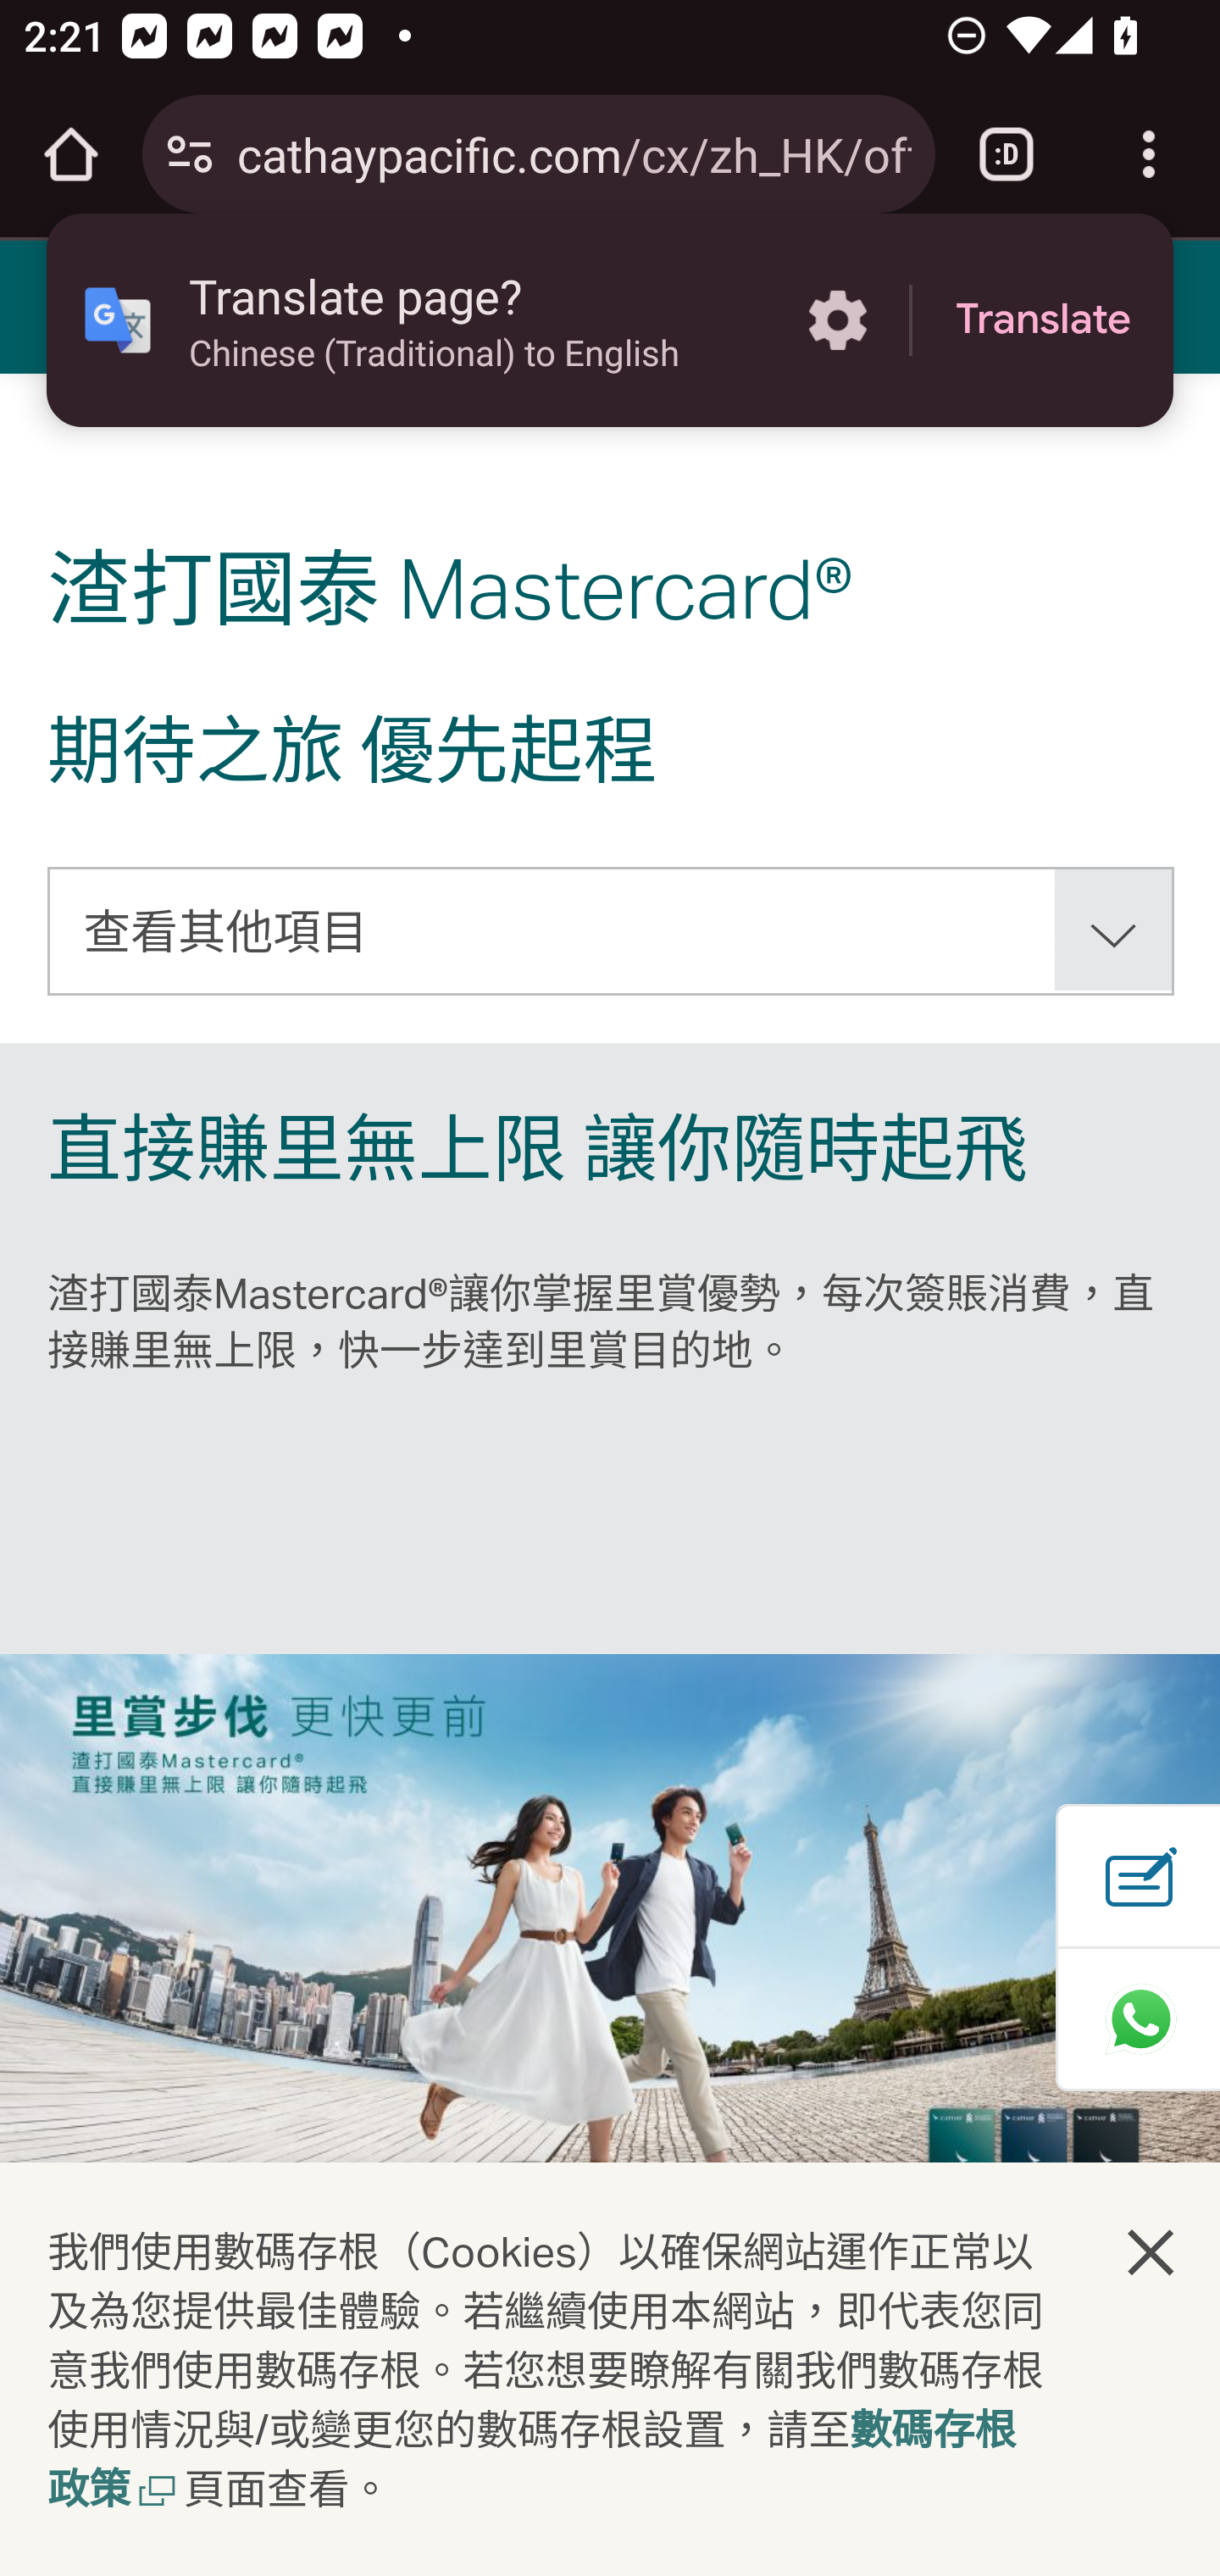 Image resolution: width=1220 pixels, height=2576 pixels. Describe the element at coordinates (1149, 154) in the screenshot. I see `Customize and control Google Chrome` at that location.